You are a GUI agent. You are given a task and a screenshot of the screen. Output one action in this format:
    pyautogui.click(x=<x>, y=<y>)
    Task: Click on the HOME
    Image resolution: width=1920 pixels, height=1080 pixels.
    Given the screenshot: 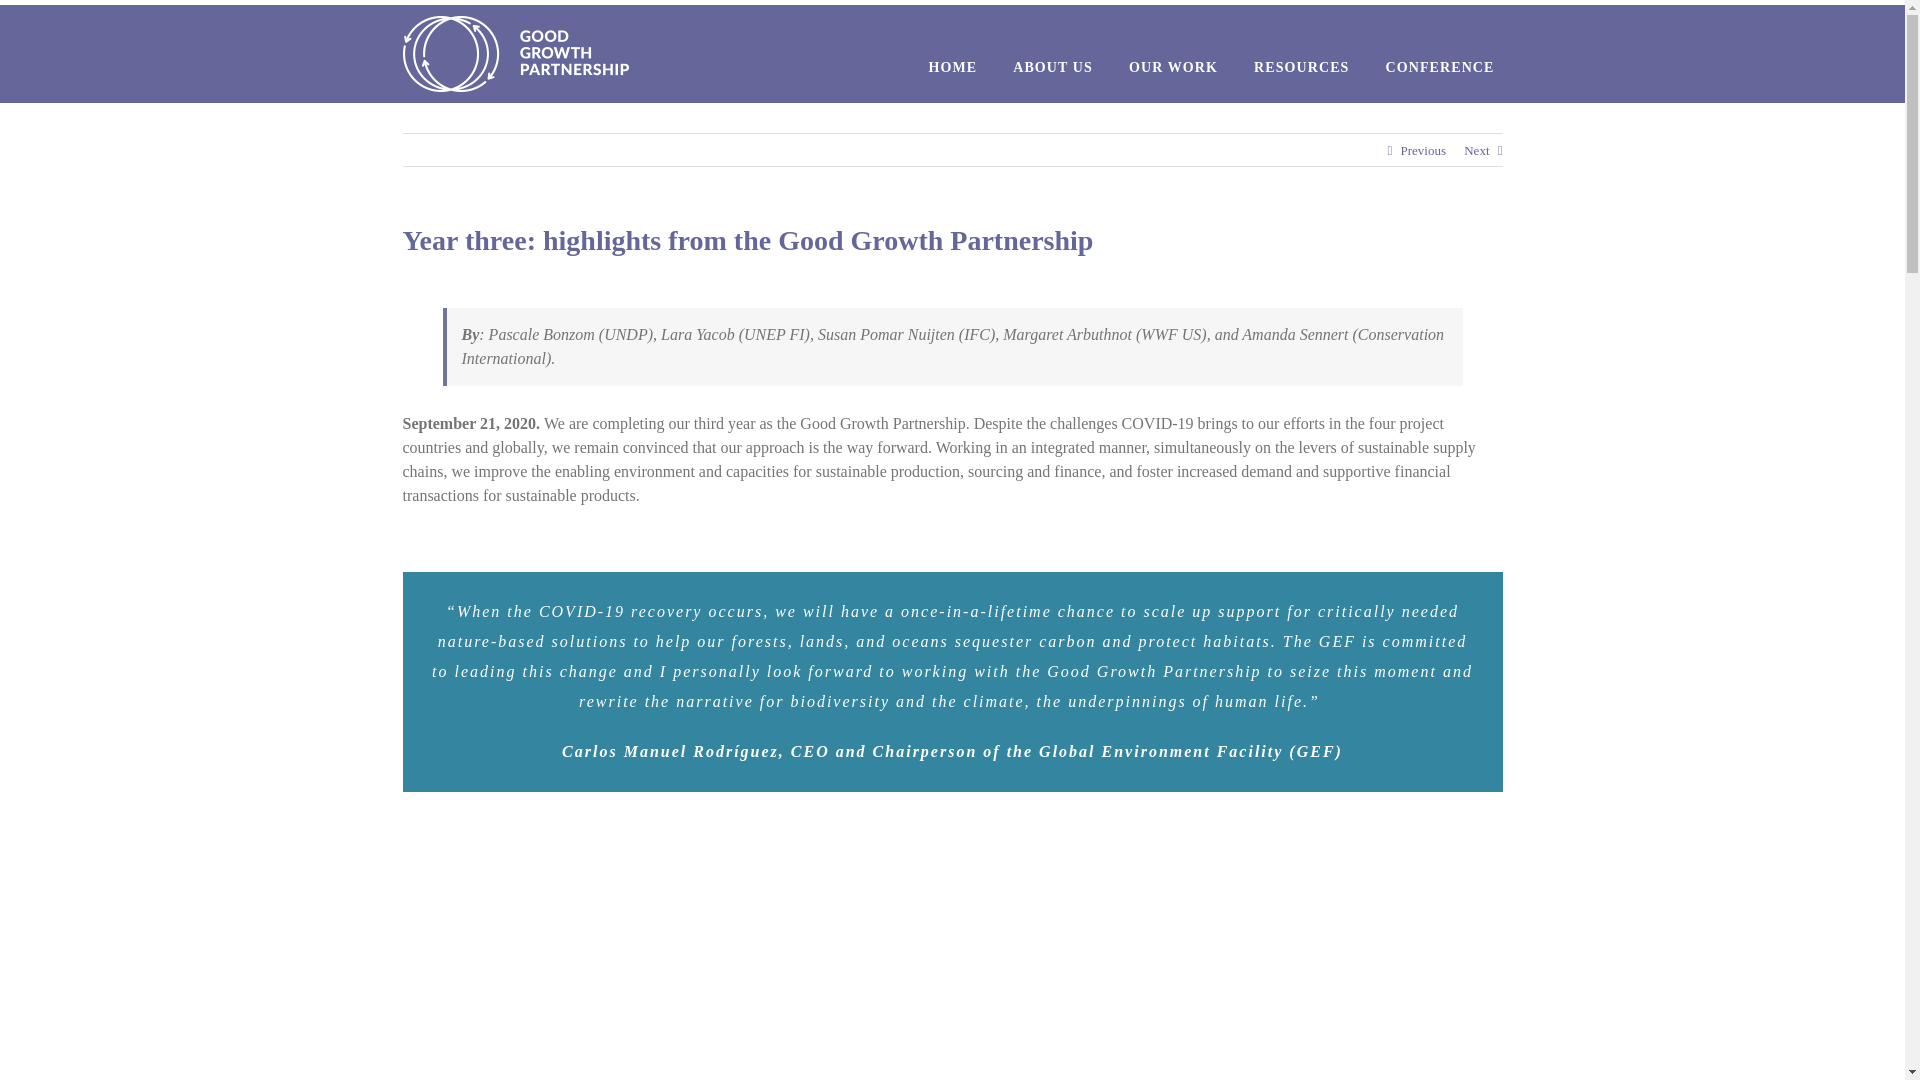 What is the action you would take?
    pyautogui.click(x=952, y=68)
    